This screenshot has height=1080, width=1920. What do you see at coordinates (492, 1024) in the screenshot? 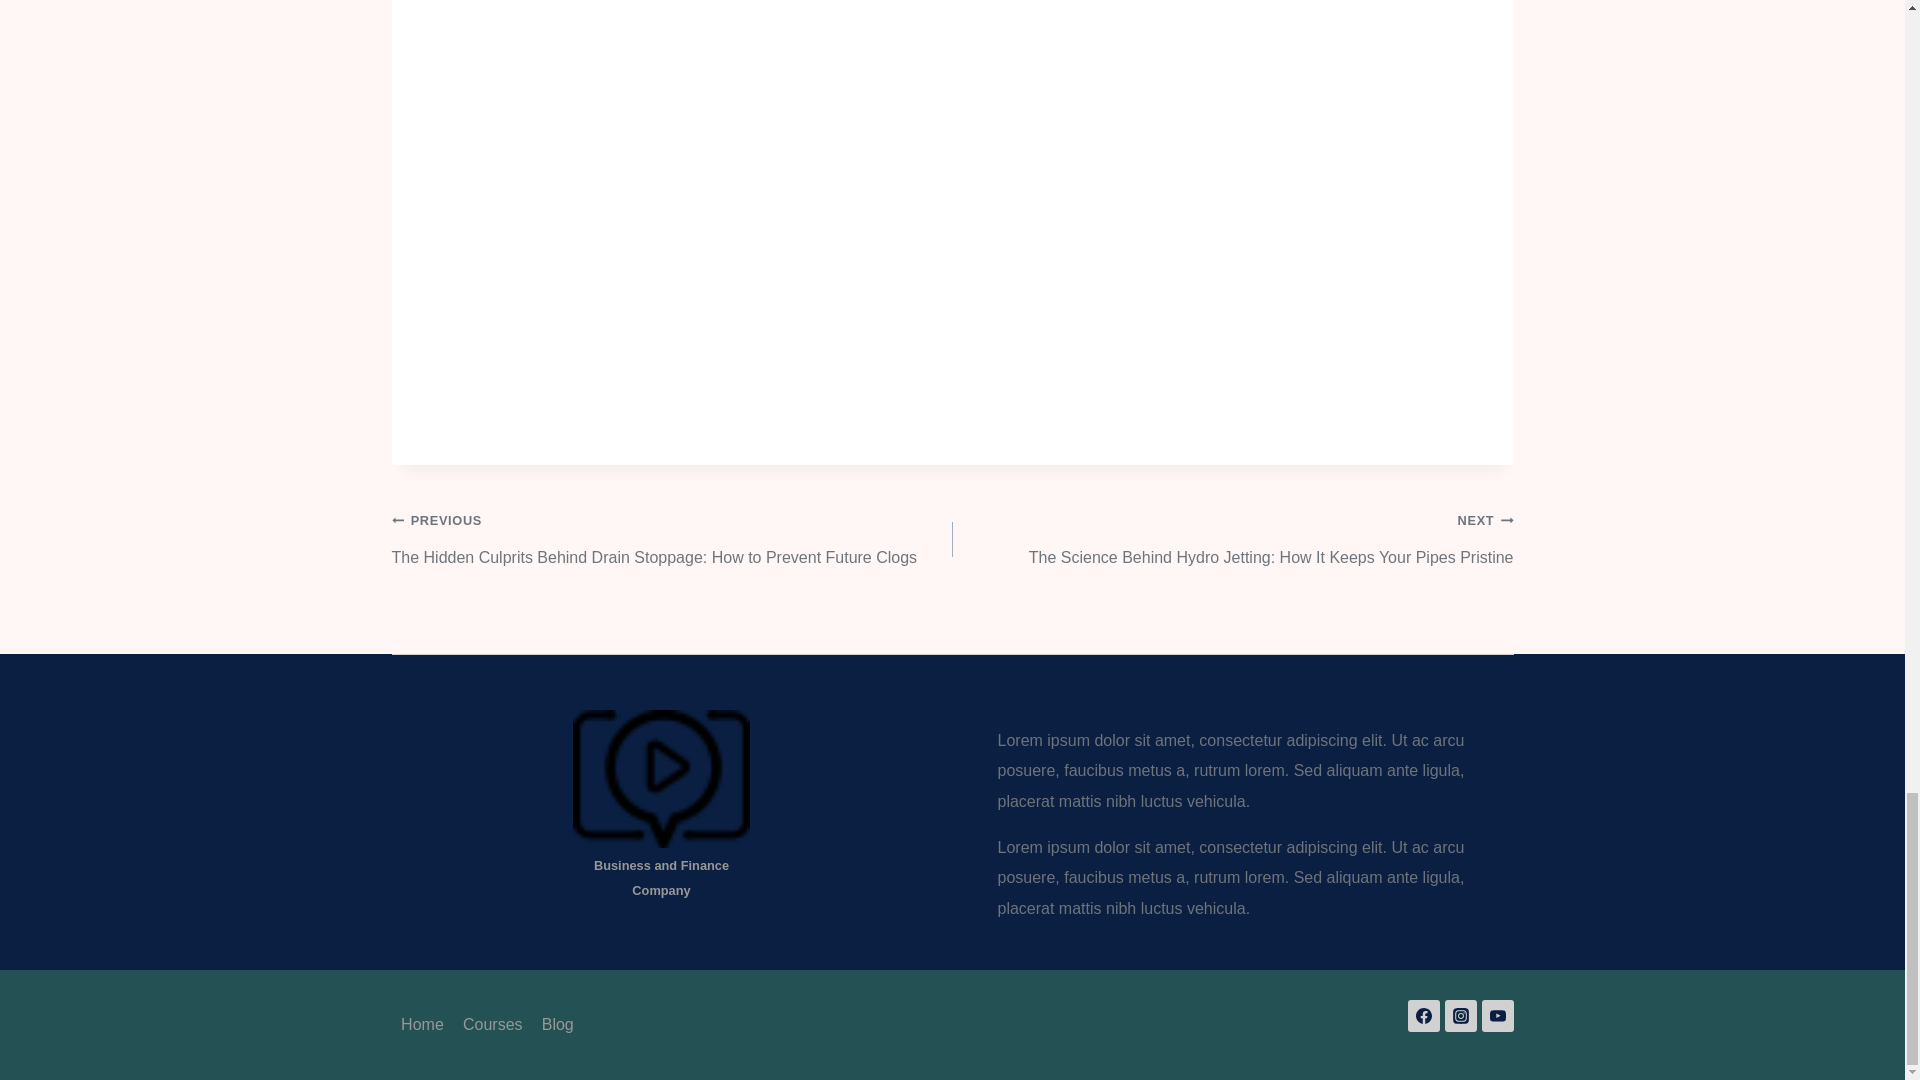
I see `Courses` at bounding box center [492, 1024].